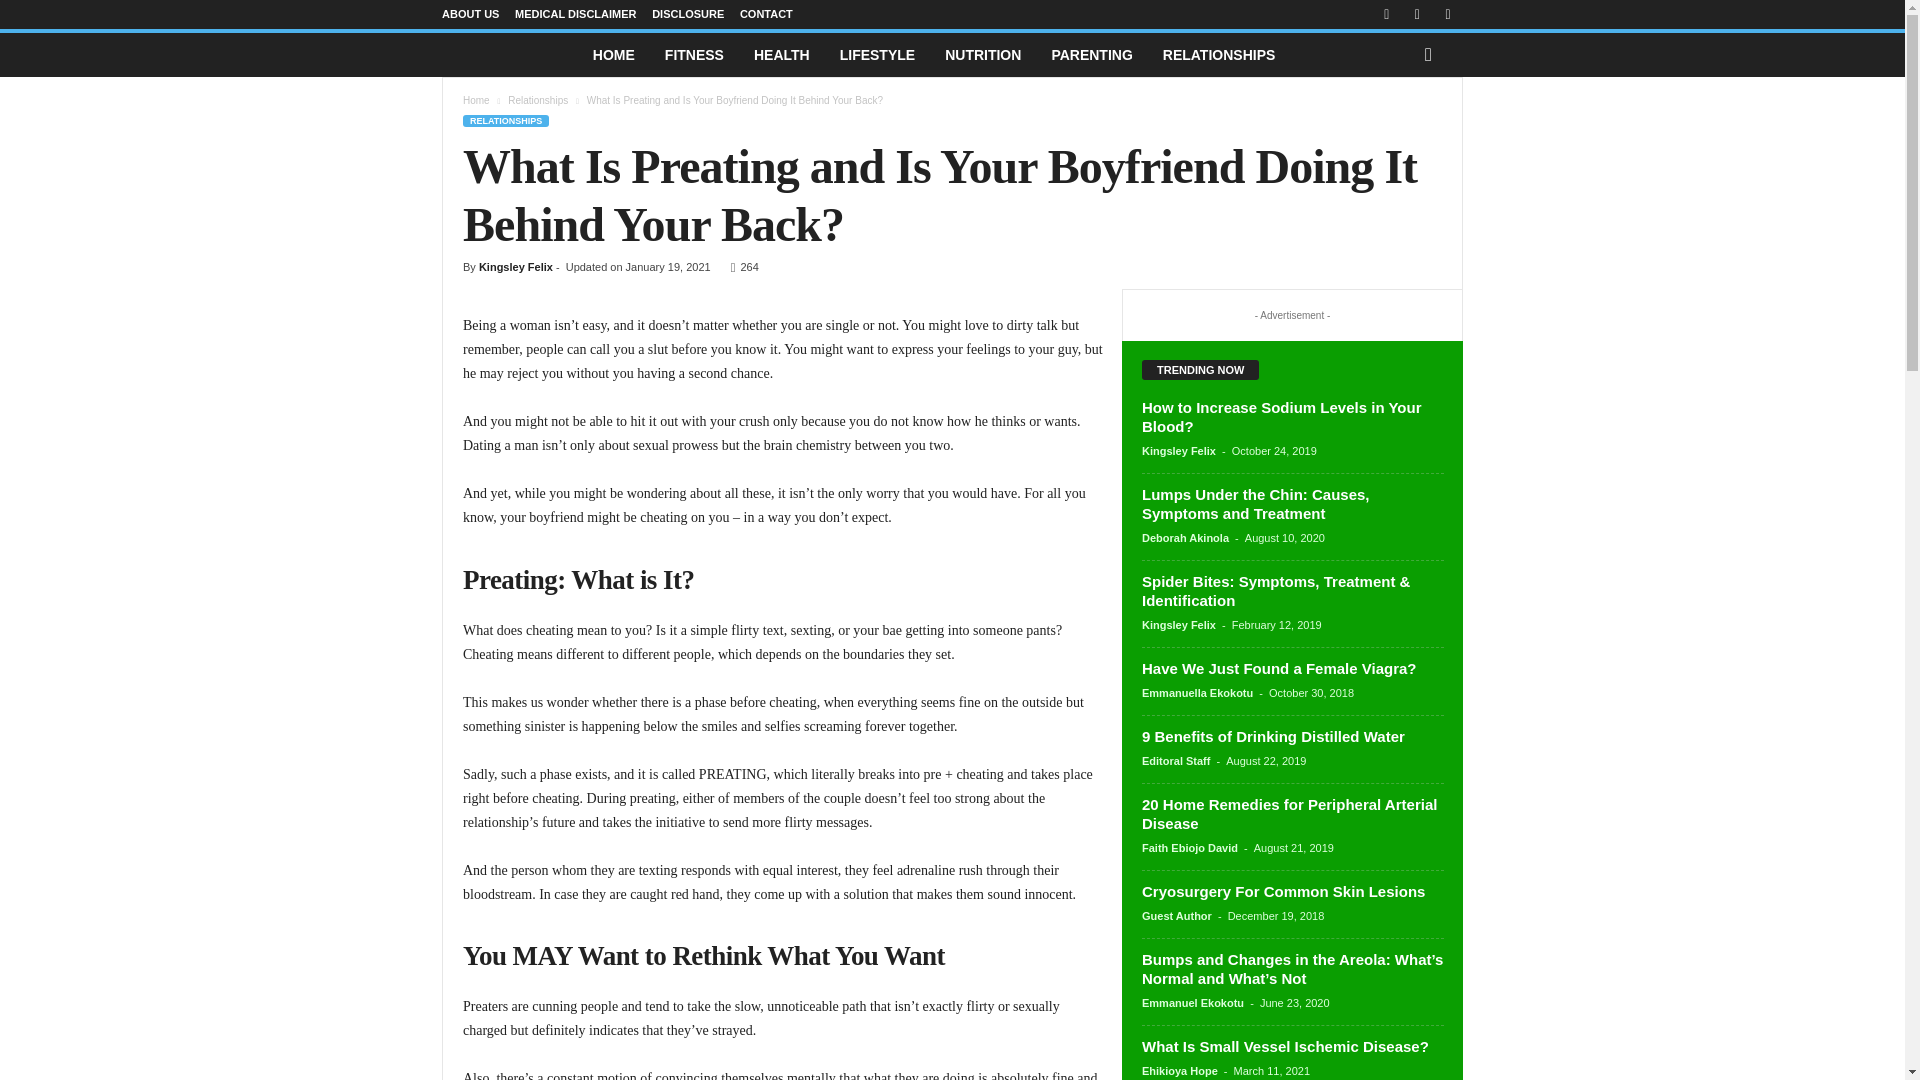 The height and width of the screenshot is (1080, 1920). I want to click on PARENTING, so click(1091, 54).